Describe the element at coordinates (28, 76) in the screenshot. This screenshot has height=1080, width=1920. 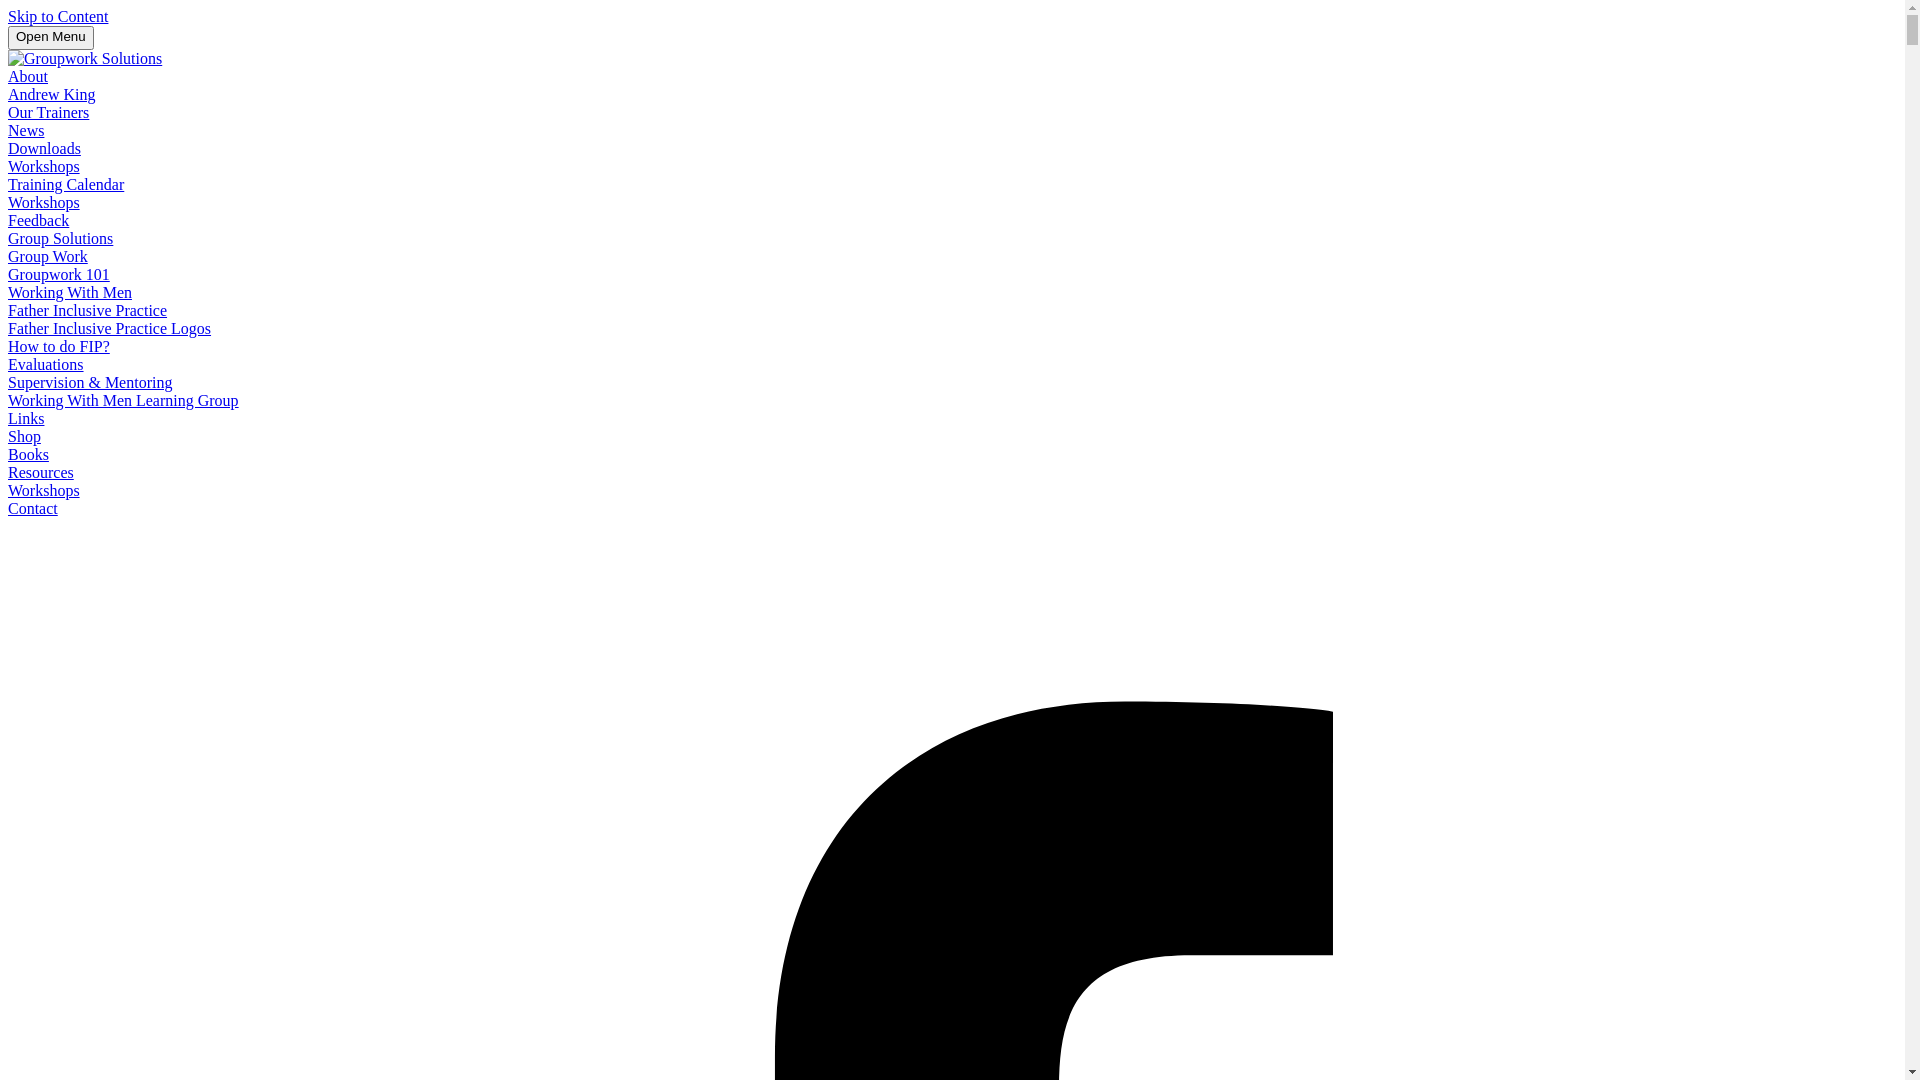
I see `About` at that location.